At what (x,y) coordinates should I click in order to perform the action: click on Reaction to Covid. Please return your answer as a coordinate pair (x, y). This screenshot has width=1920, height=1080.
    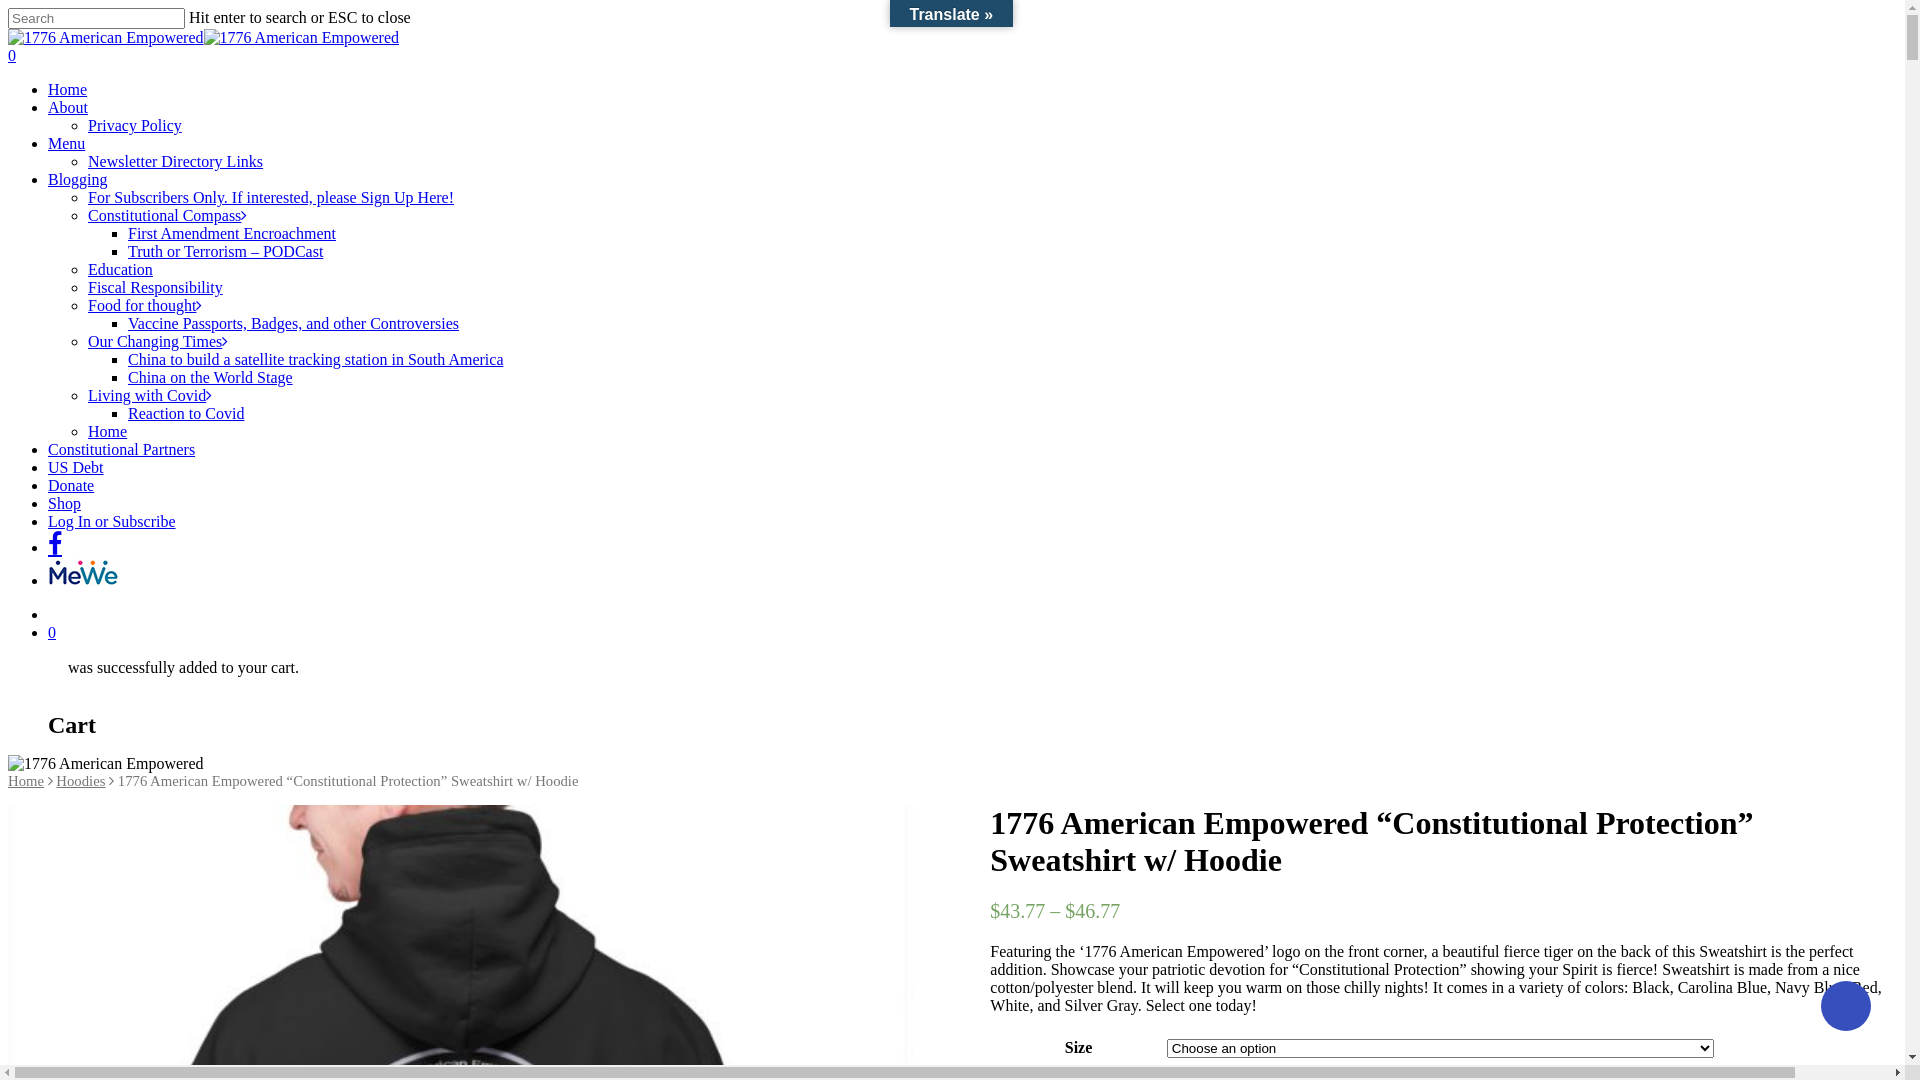
    Looking at the image, I should click on (186, 414).